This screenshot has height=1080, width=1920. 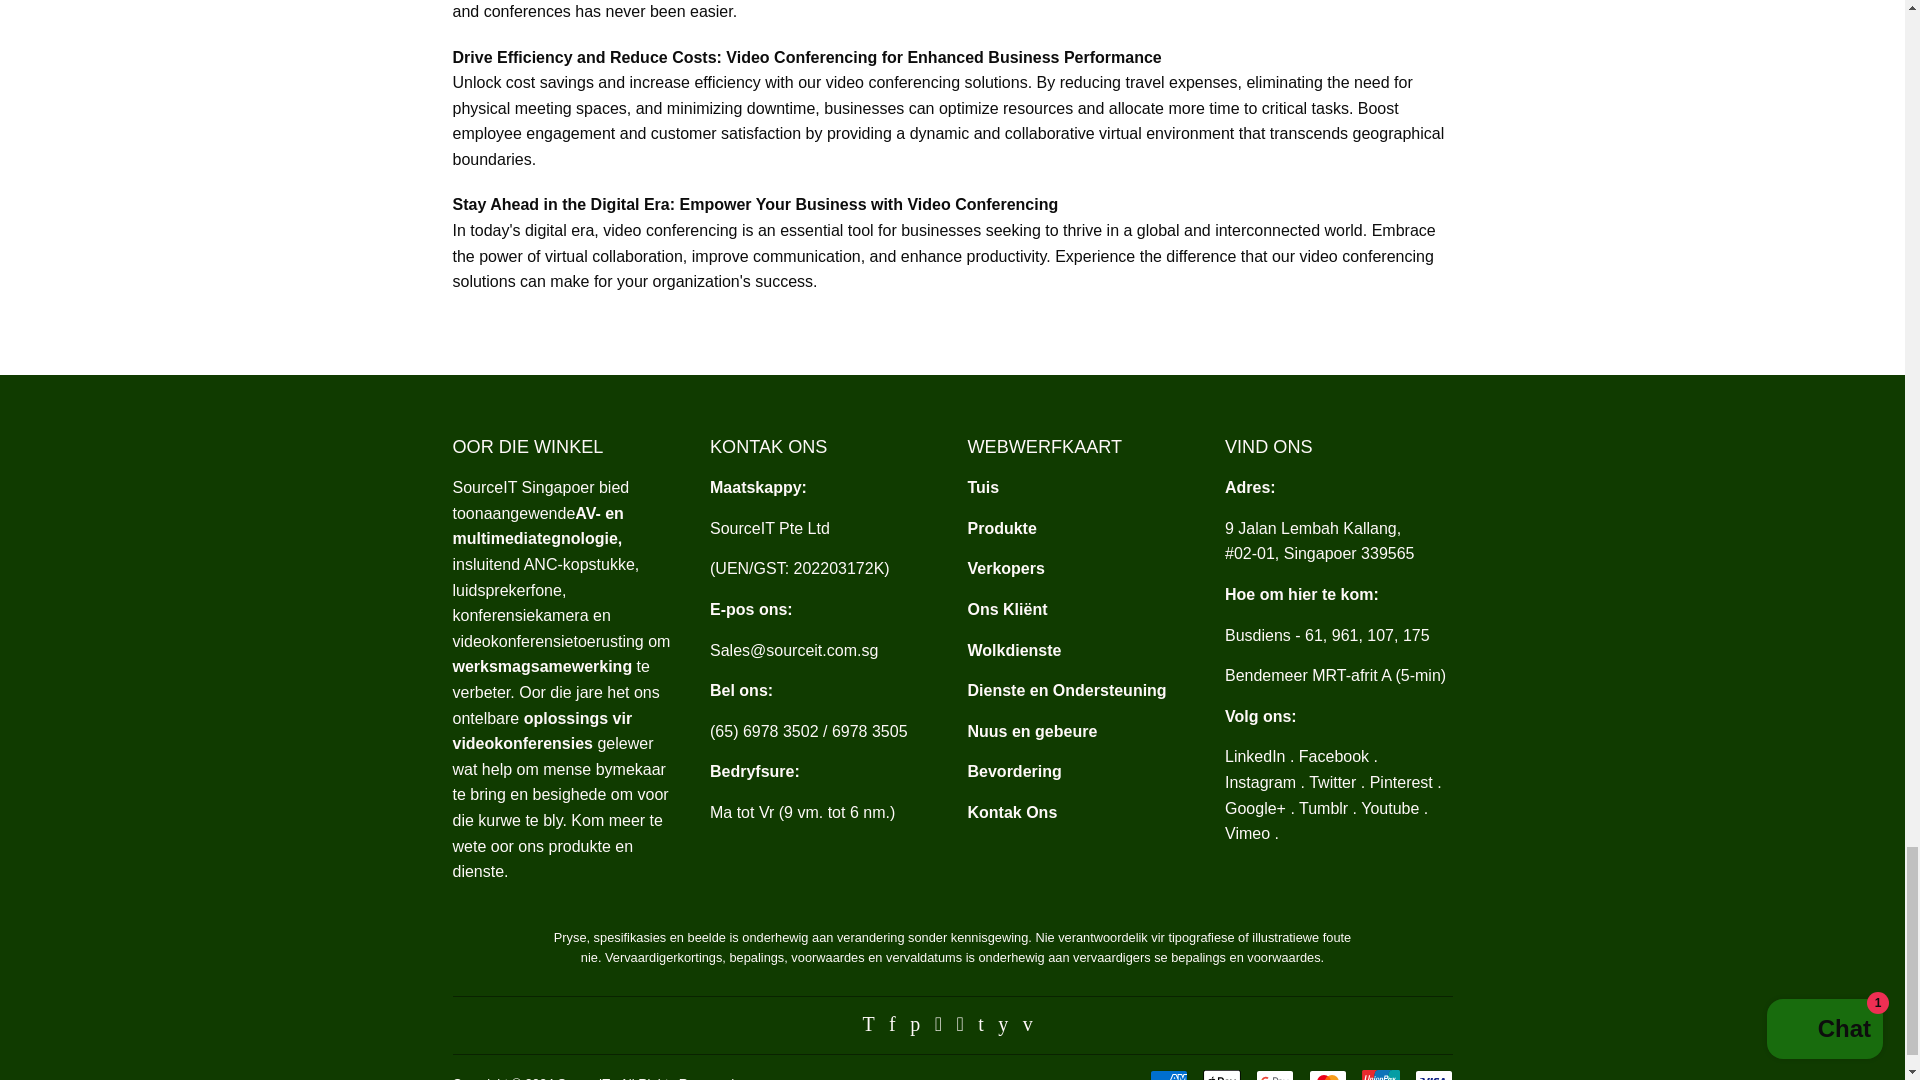 What do you see at coordinates (1326, 1075) in the screenshot?
I see `Mastercard` at bounding box center [1326, 1075].